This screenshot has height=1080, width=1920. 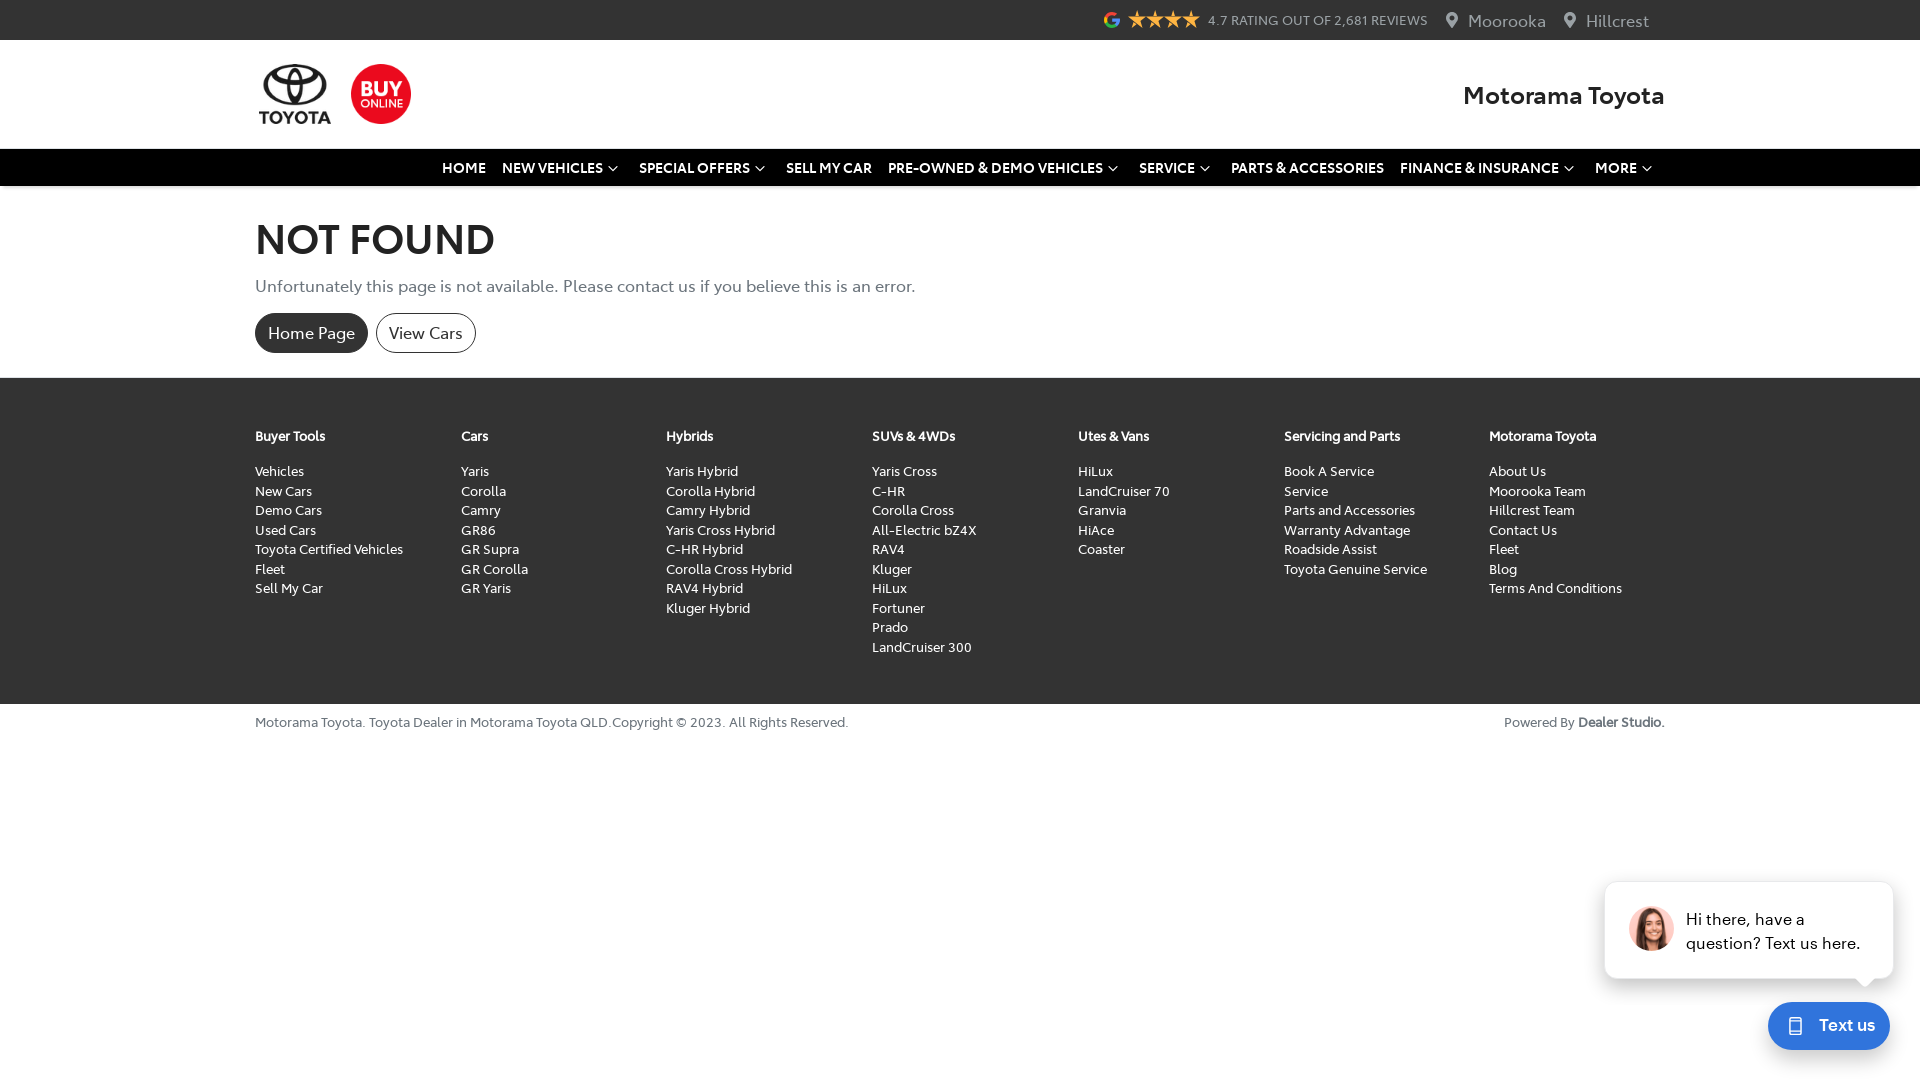 What do you see at coordinates (1102, 510) in the screenshot?
I see `Granvia` at bounding box center [1102, 510].